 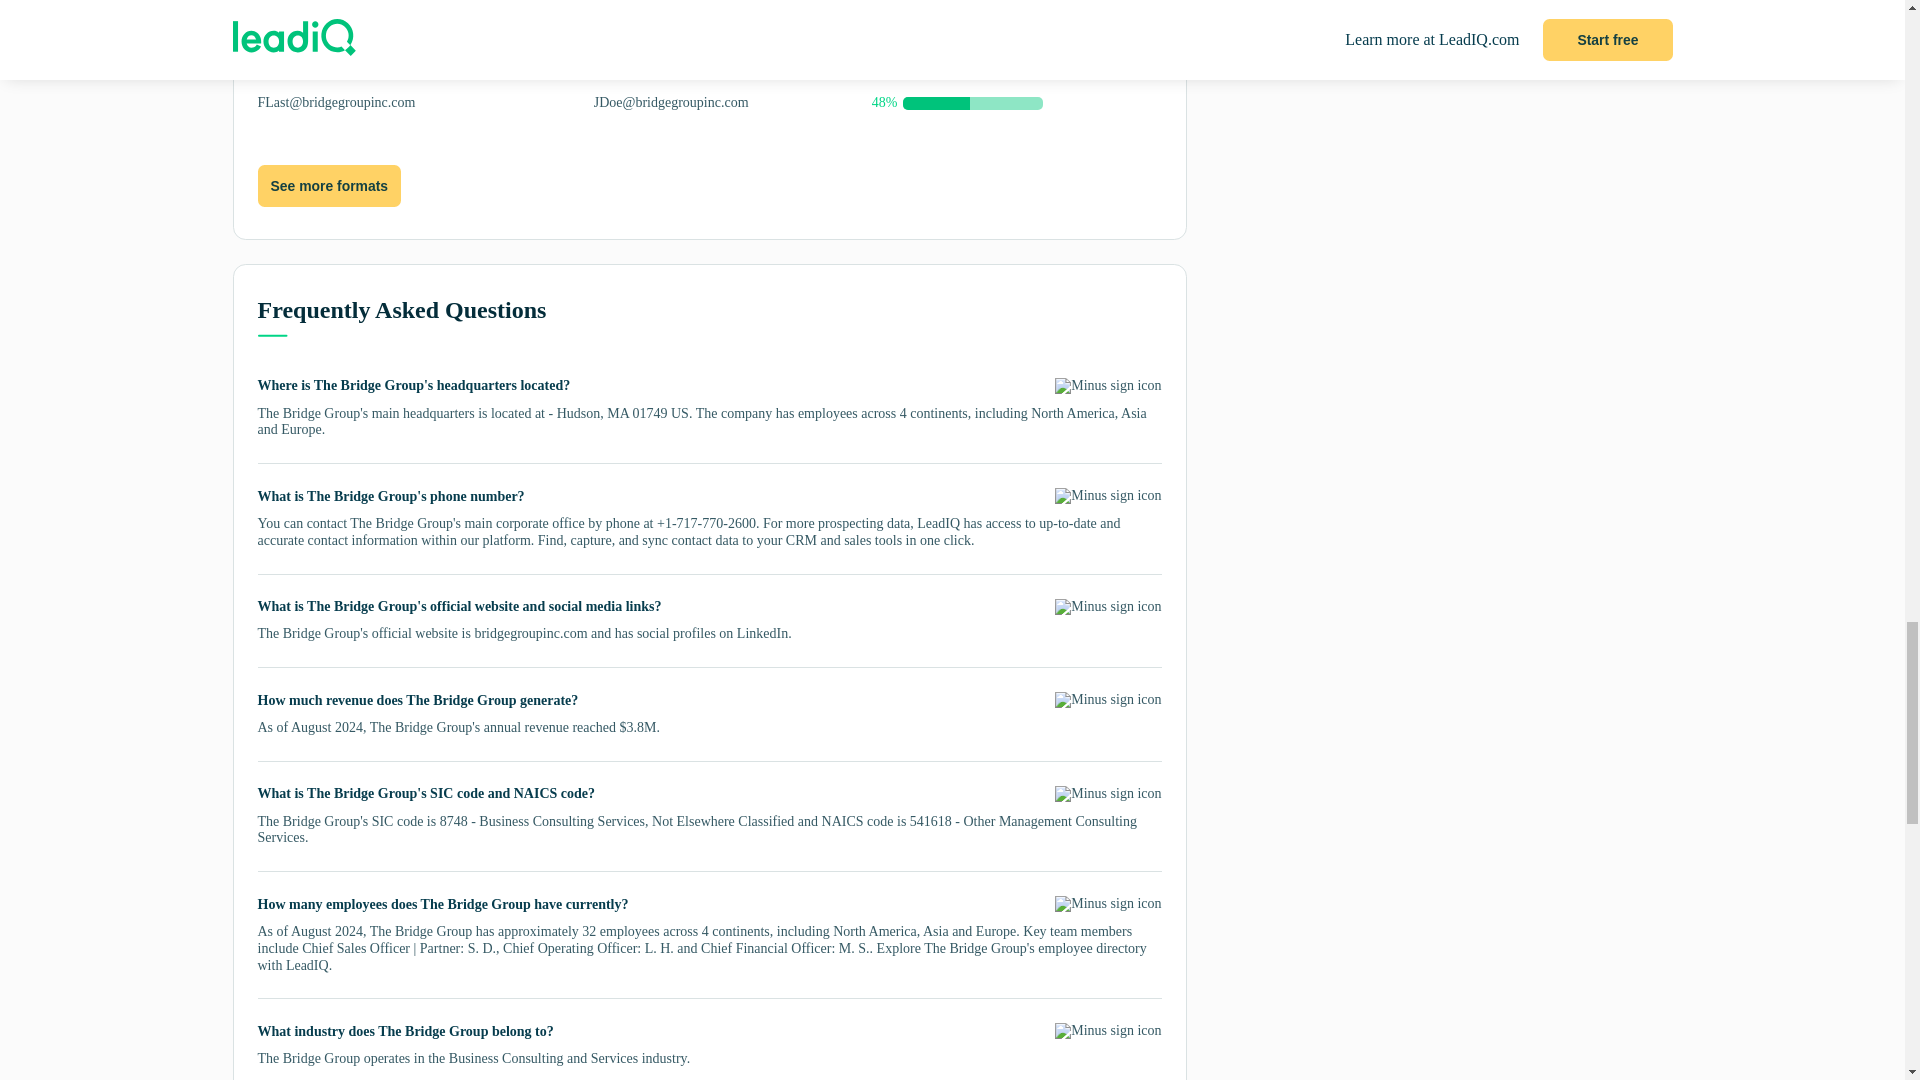 What do you see at coordinates (530, 634) in the screenshot?
I see `bridgegroupinc.com` at bounding box center [530, 634].